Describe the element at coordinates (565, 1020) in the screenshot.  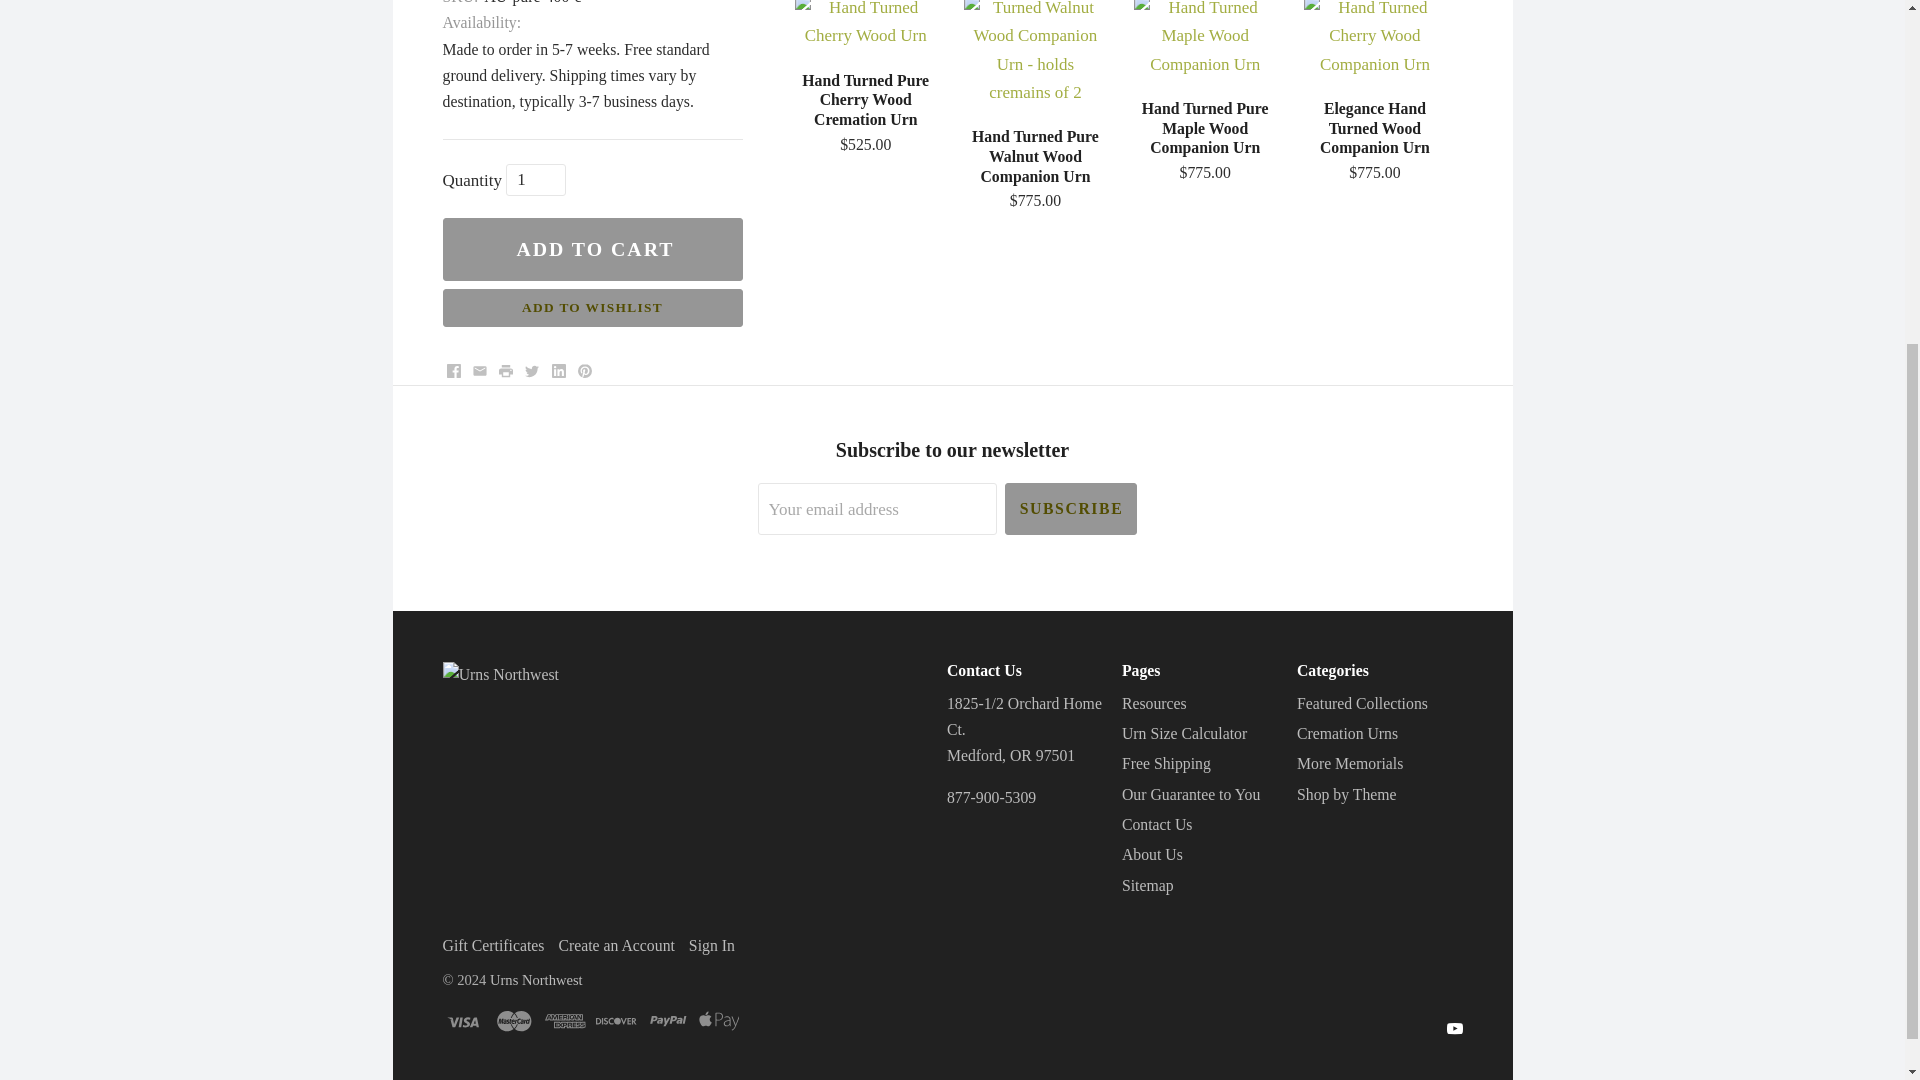
I see `American Express` at that location.